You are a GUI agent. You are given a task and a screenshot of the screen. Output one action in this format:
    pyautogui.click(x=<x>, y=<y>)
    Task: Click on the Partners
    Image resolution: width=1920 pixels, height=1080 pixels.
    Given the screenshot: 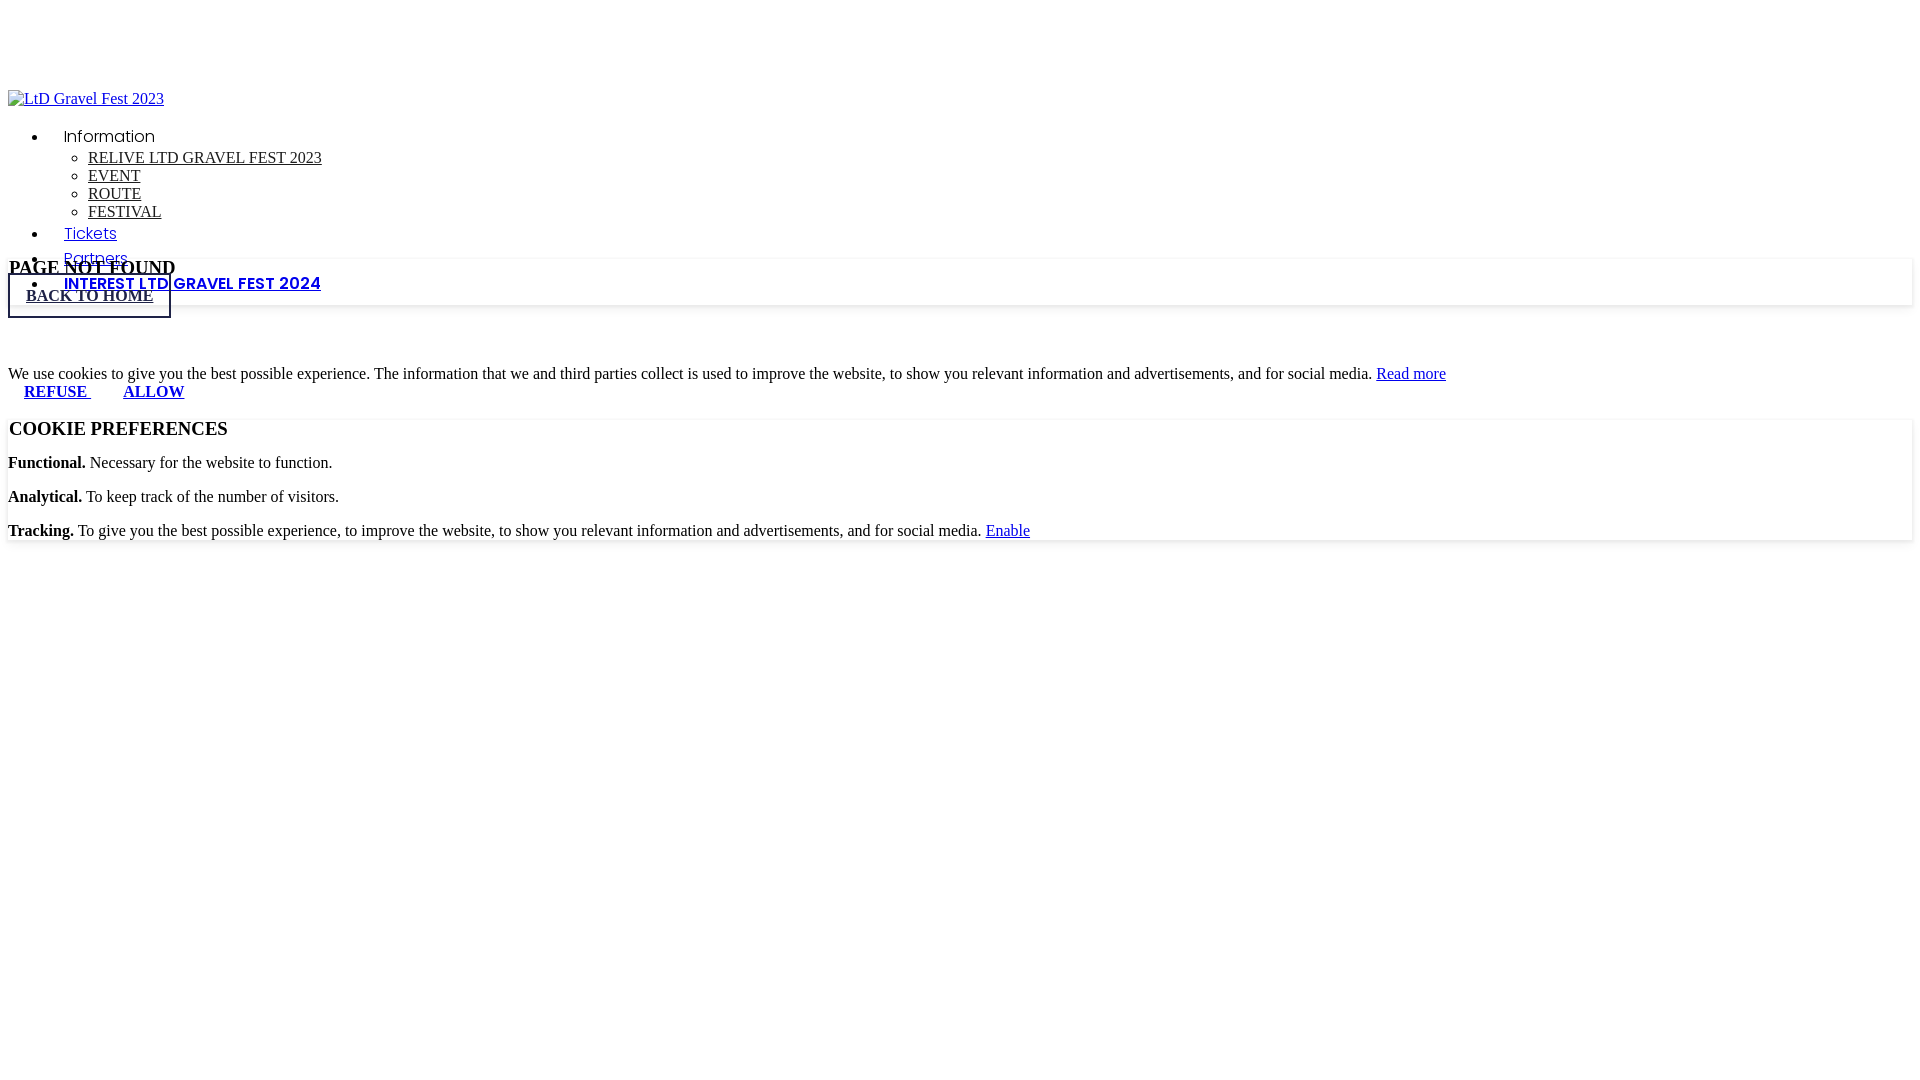 What is the action you would take?
    pyautogui.click(x=96, y=258)
    